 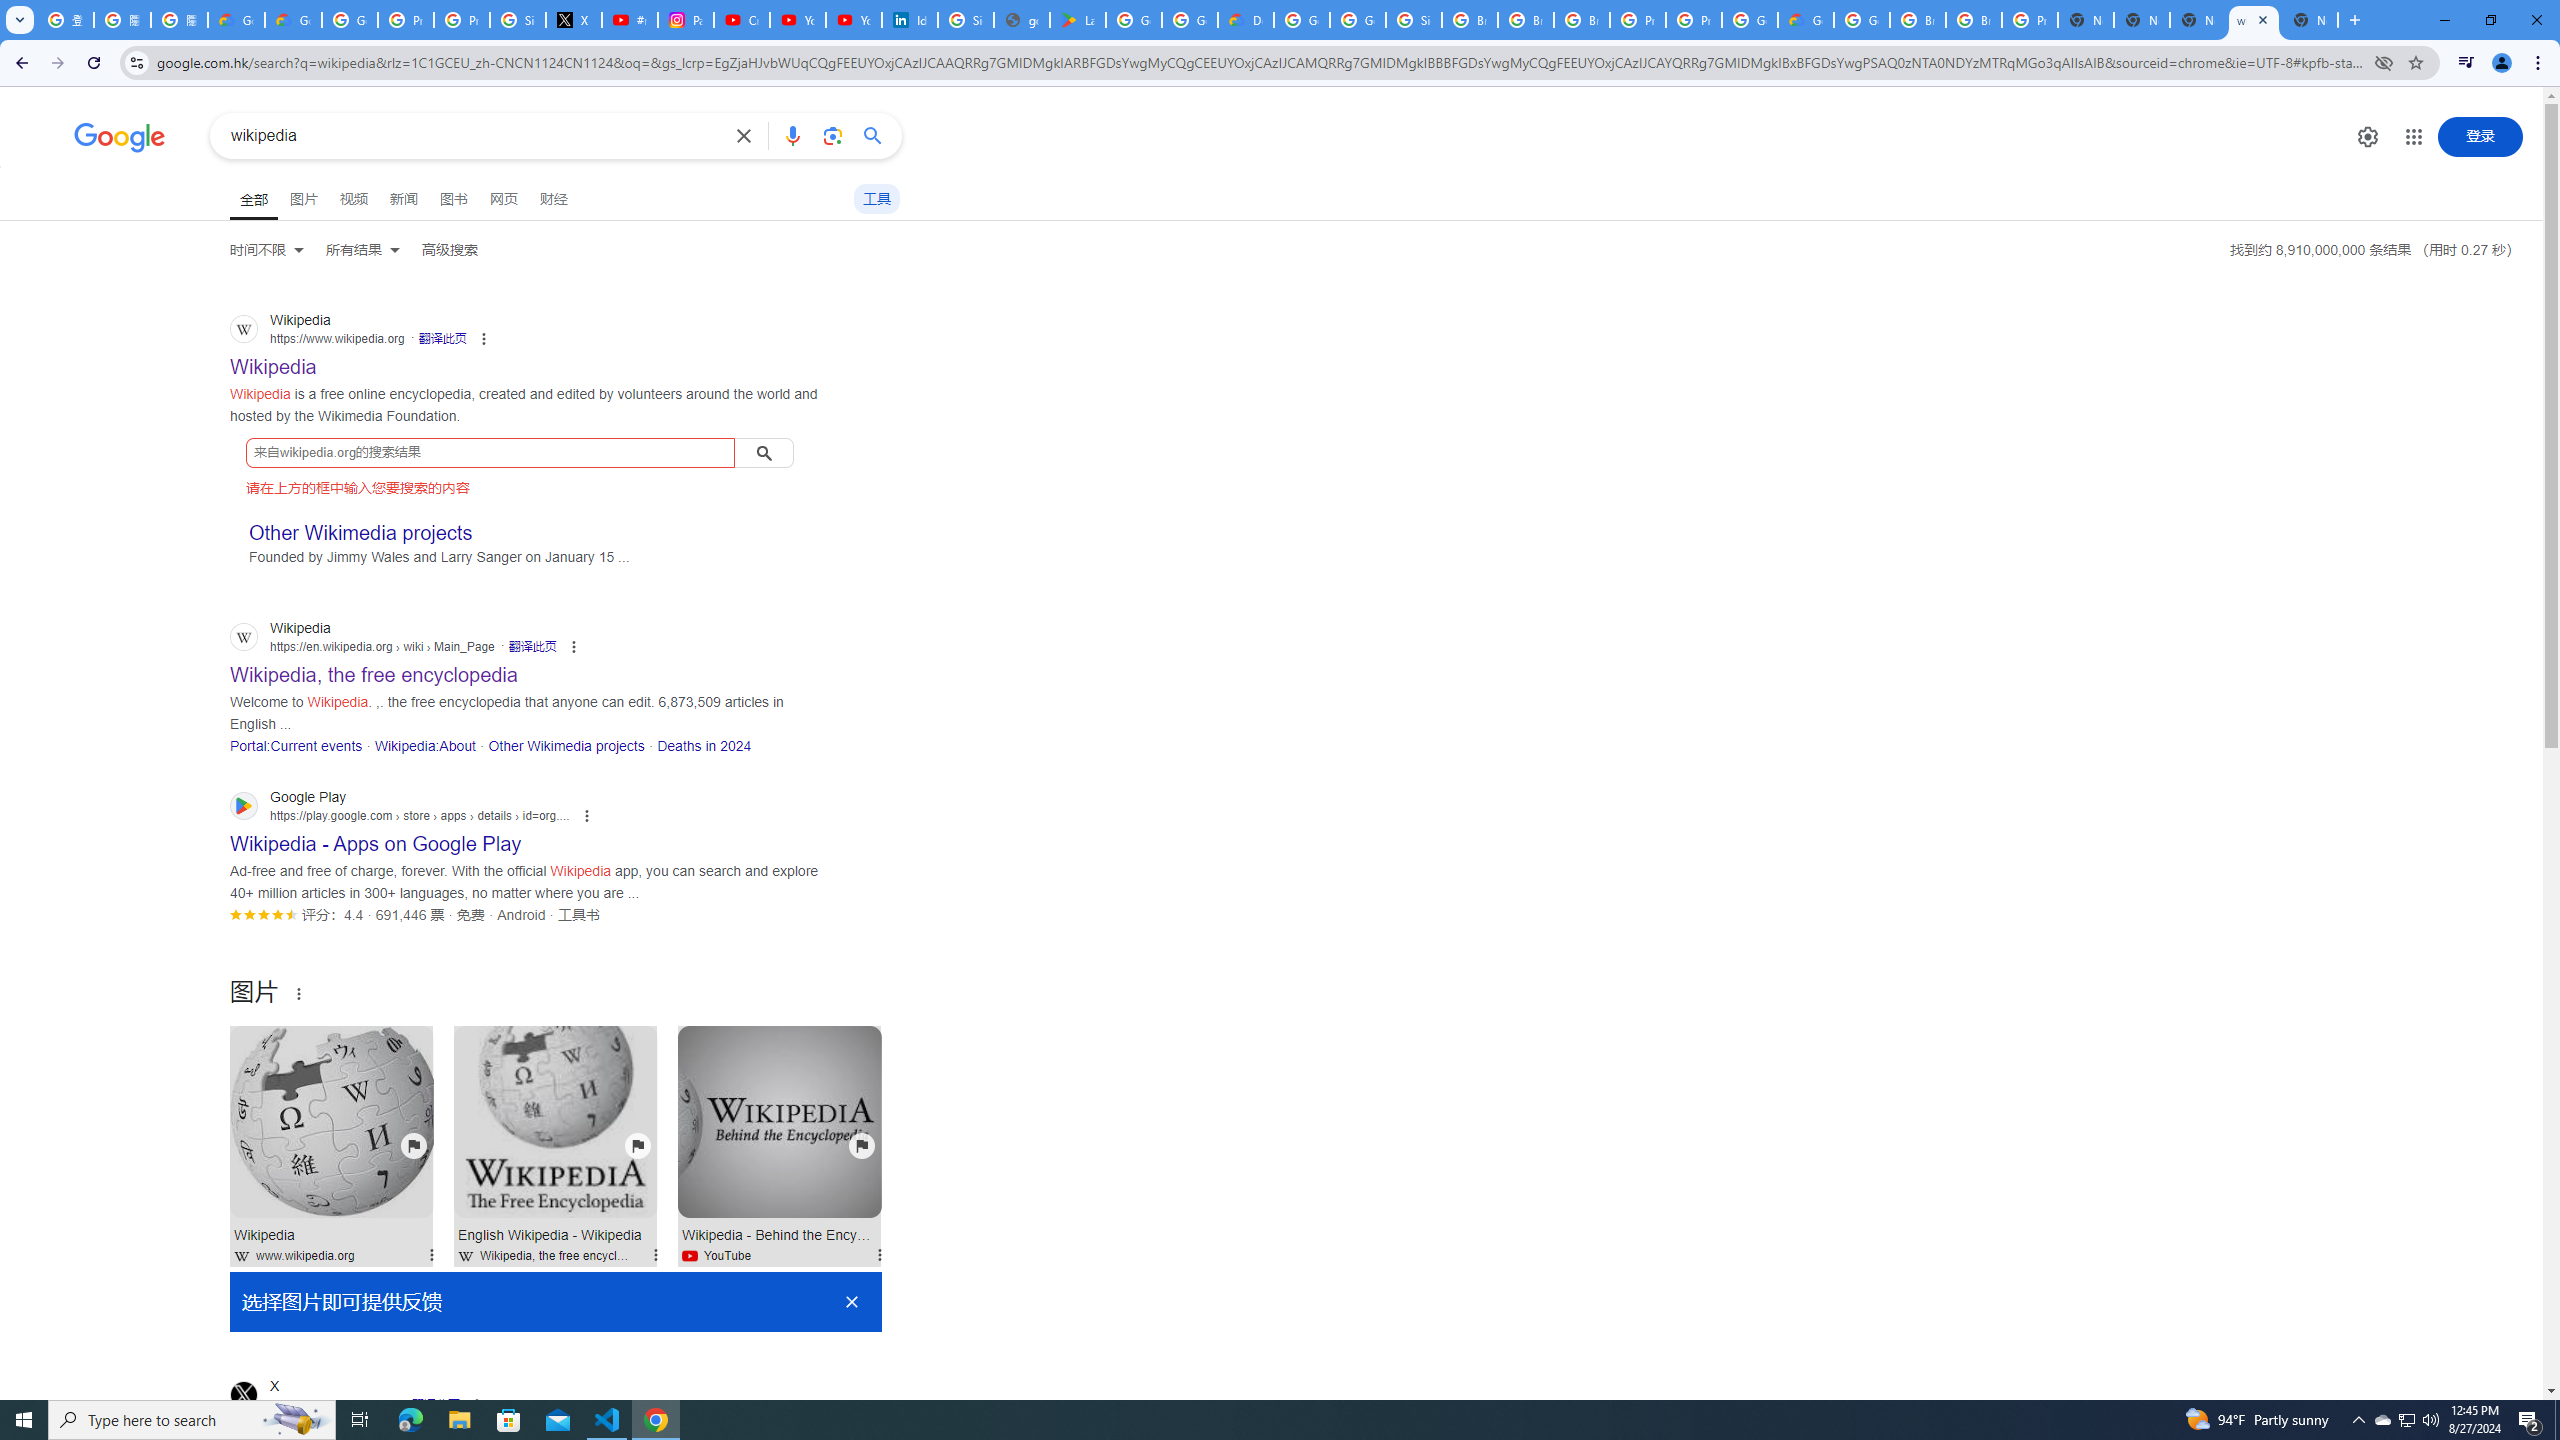 I want to click on Sign in - Google Accounts, so click(x=518, y=20).